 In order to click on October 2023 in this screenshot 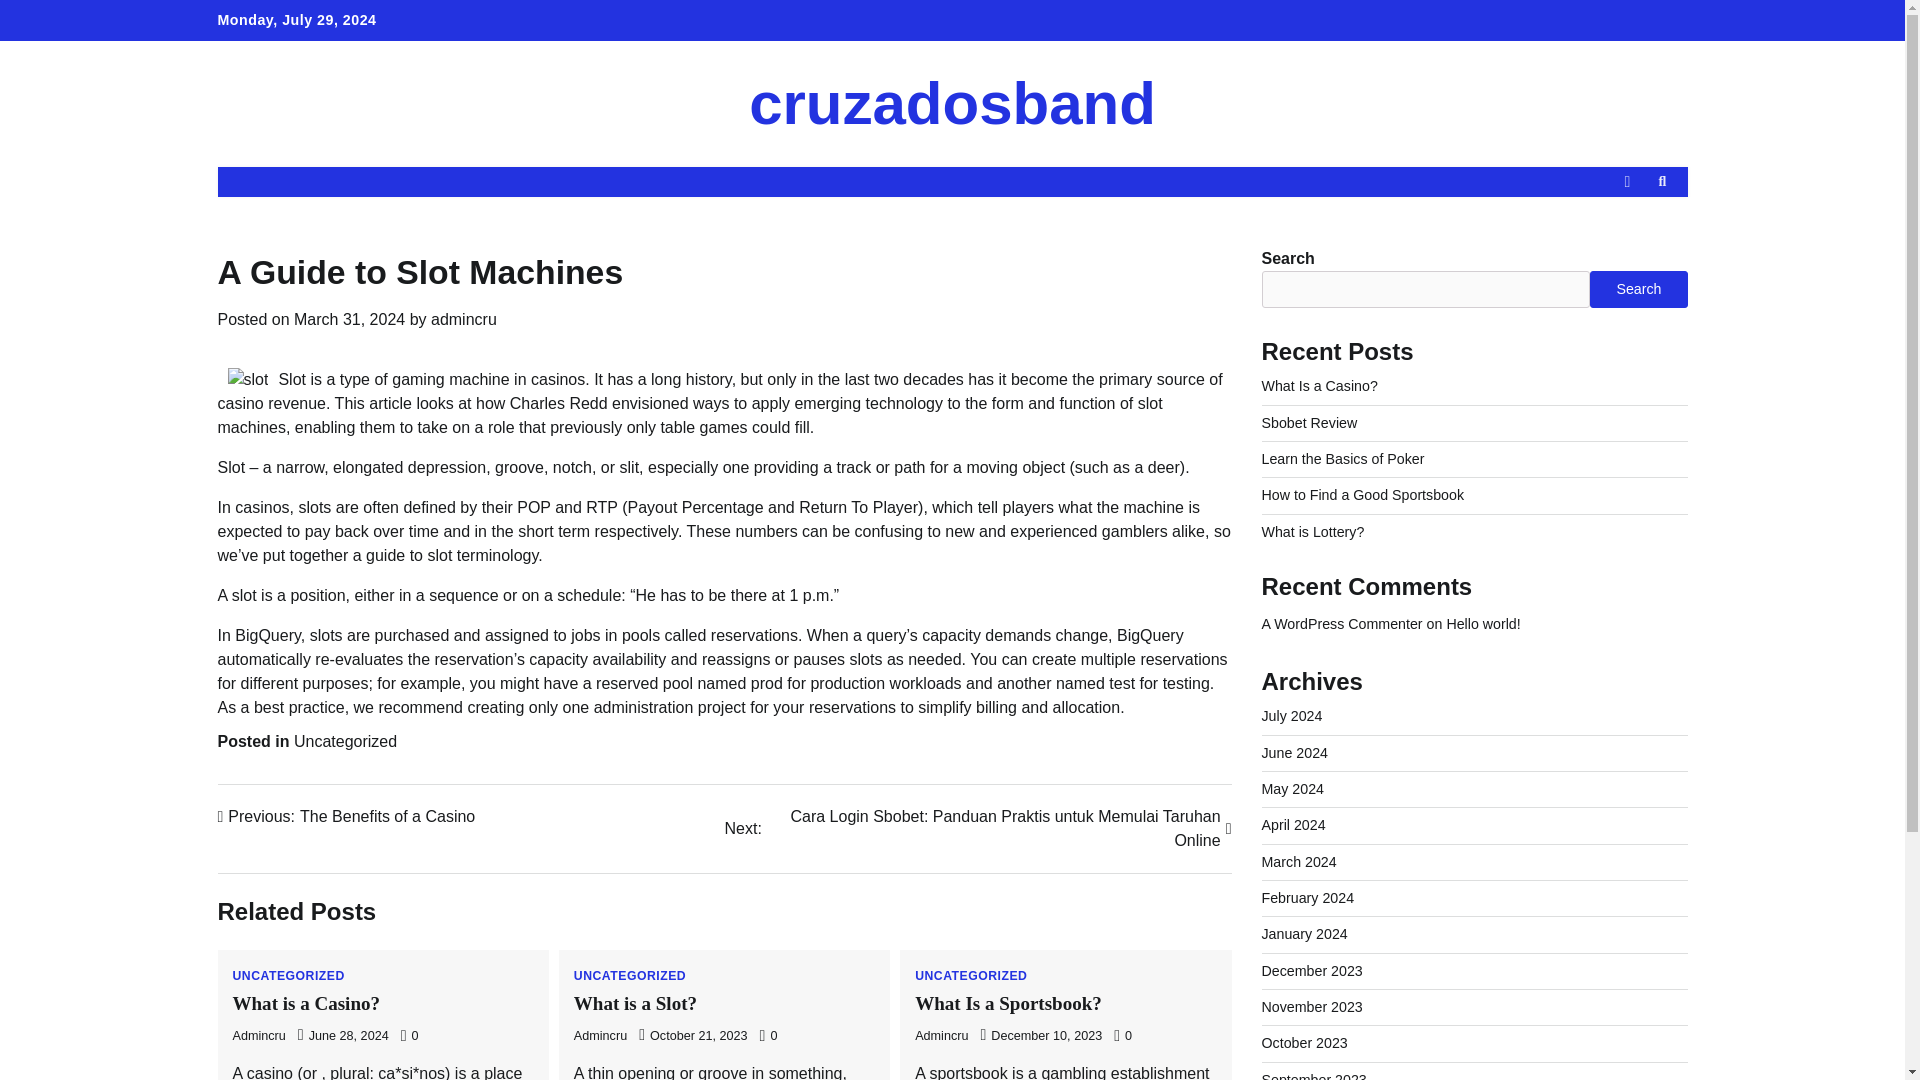, I will do `click(347, 816)`.